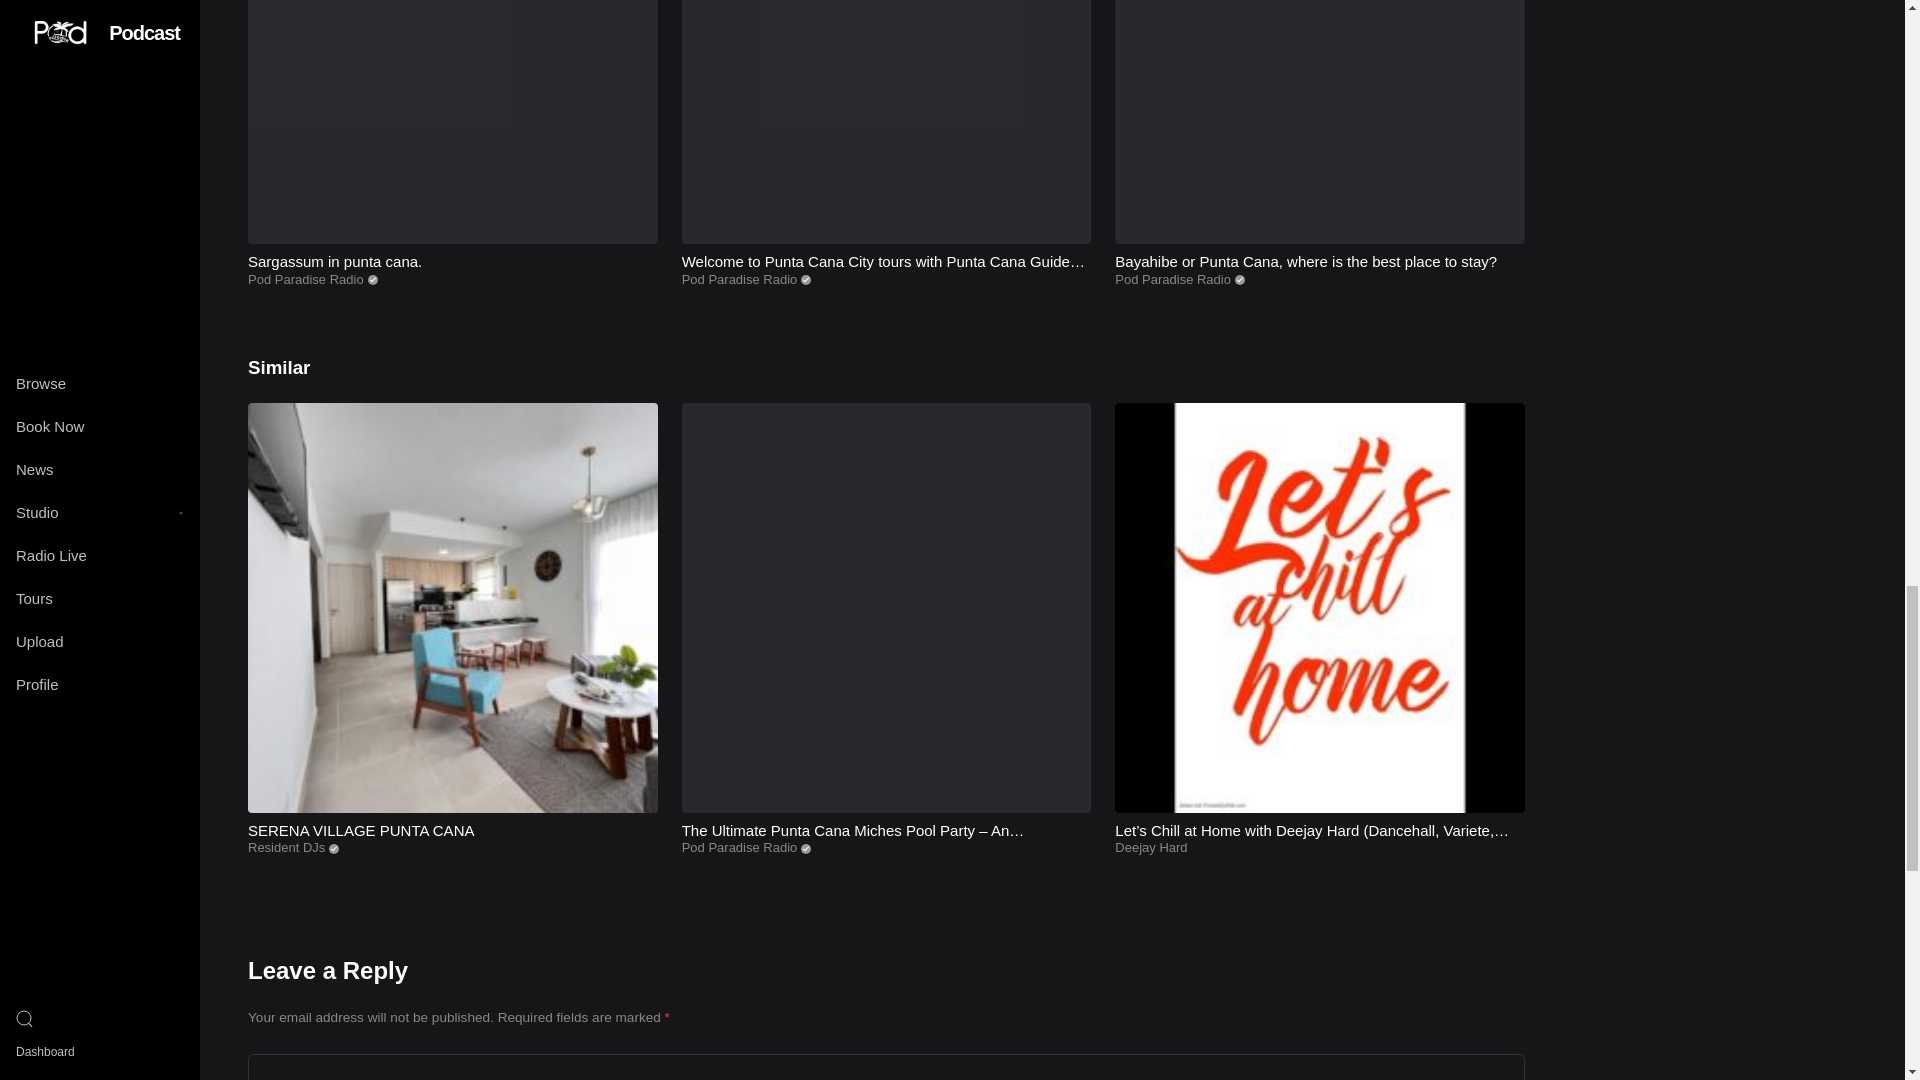  I want to click on Verified, so click(1239, 280).